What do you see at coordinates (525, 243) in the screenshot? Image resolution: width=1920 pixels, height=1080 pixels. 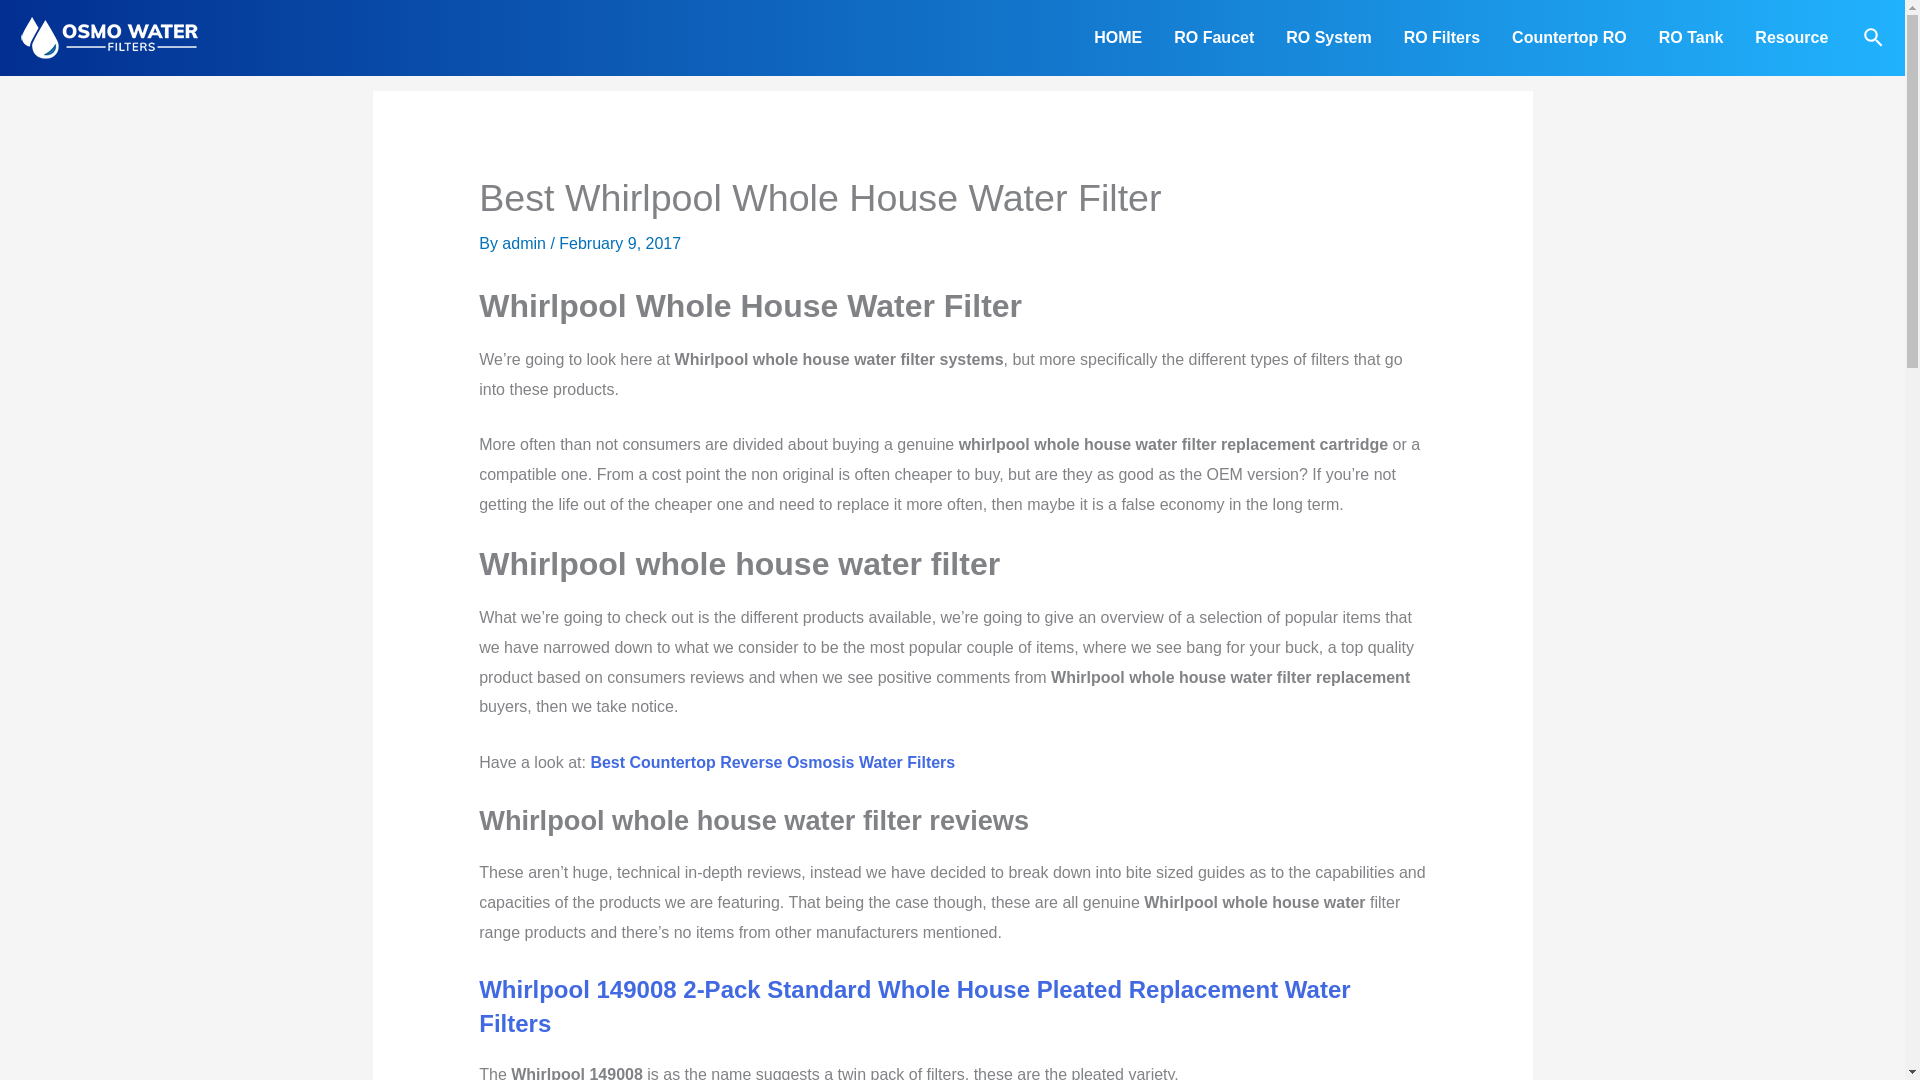 I see `admin` at bounding box center [525, 243].